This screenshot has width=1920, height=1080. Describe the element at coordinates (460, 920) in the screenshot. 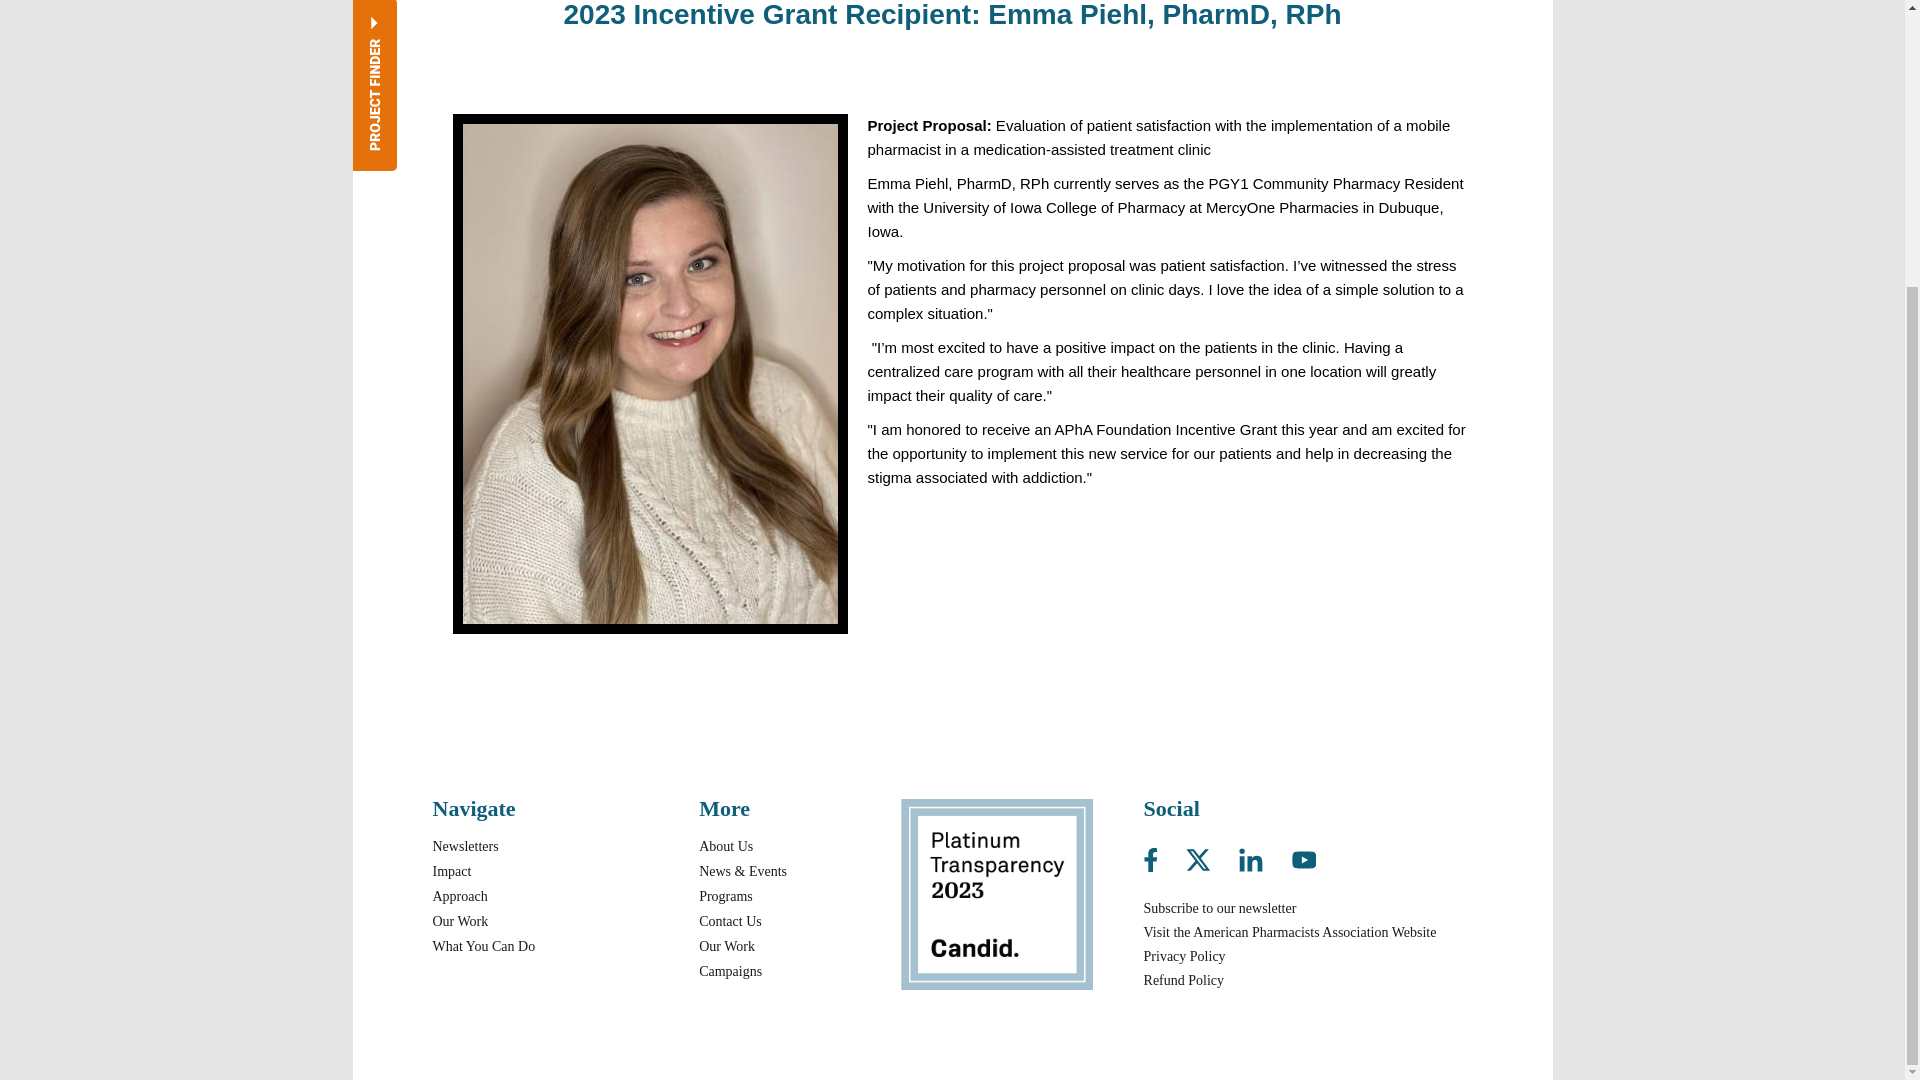

I see `Our Work` at that location.